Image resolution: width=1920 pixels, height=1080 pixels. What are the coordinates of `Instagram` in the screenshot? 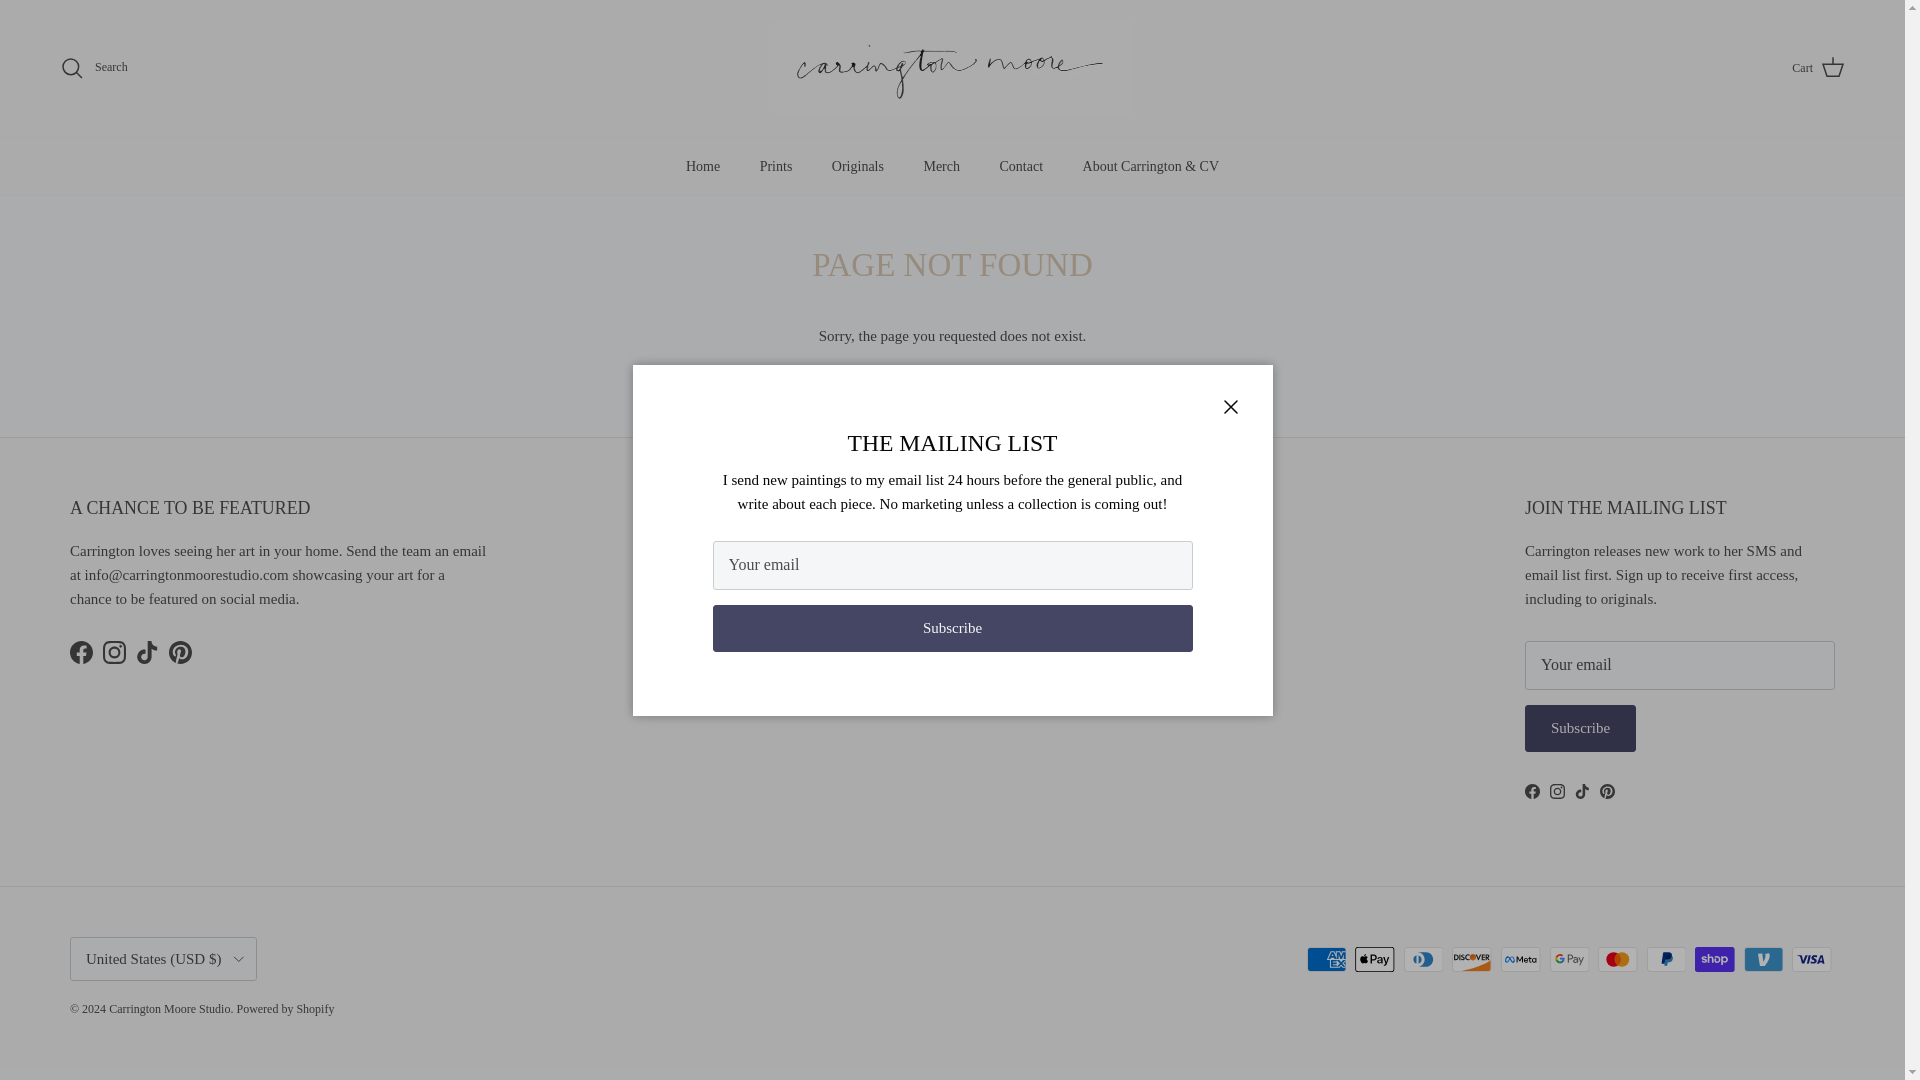 It's located at (114, 652).